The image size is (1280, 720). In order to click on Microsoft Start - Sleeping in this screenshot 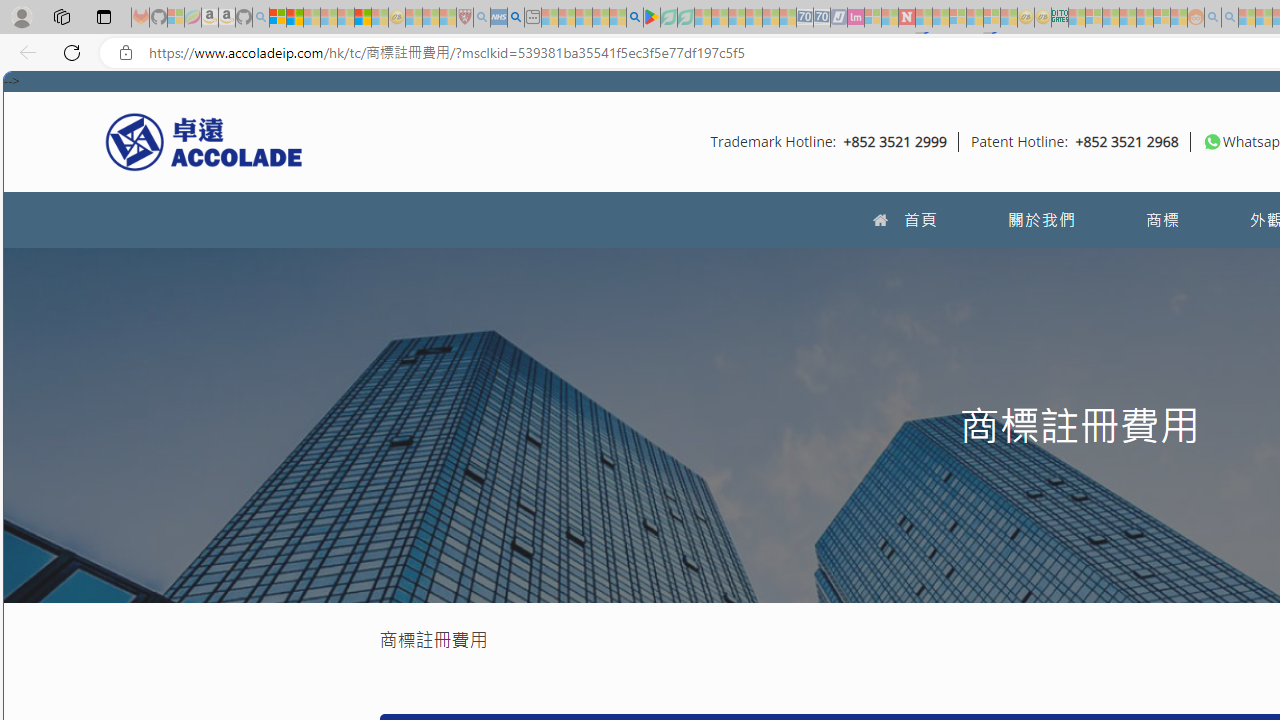, I will do `click(1247, 18)`.